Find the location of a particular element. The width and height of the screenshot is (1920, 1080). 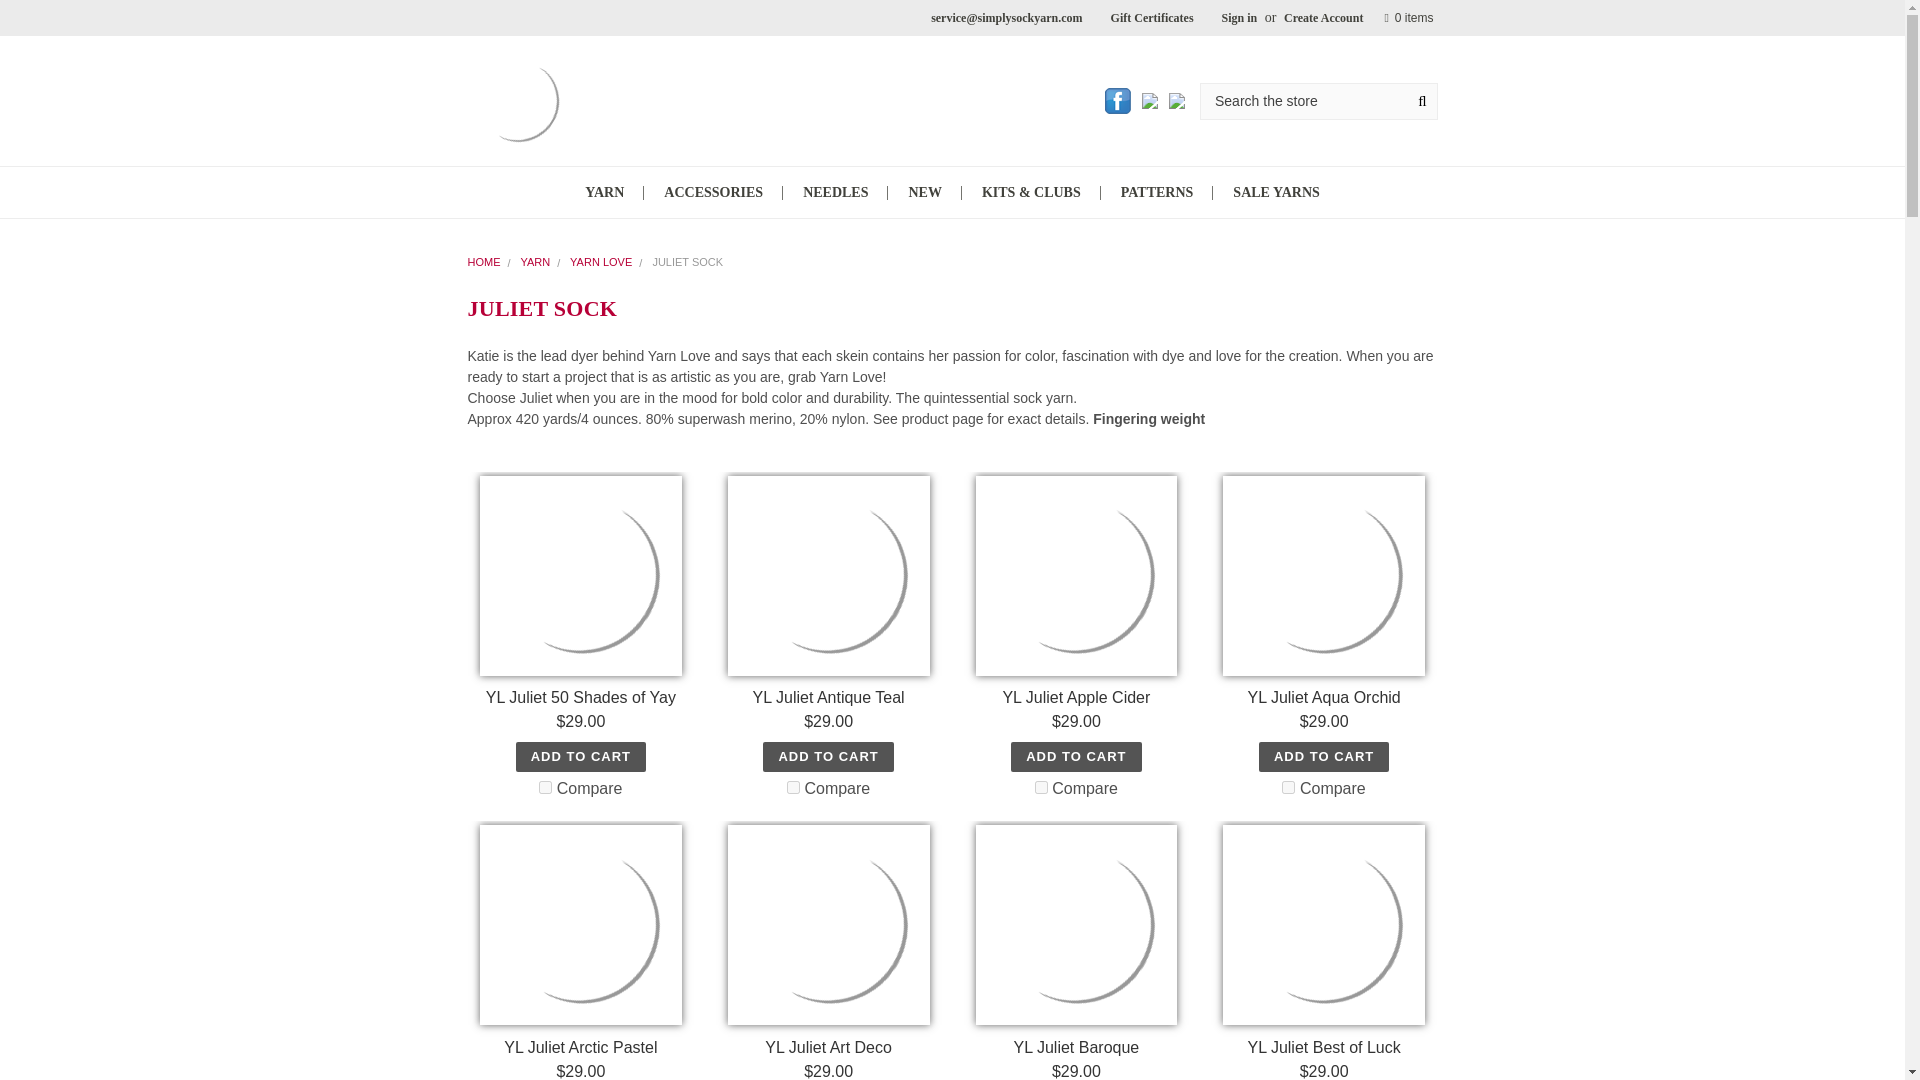

12099 is located at coordinates (546, 786).